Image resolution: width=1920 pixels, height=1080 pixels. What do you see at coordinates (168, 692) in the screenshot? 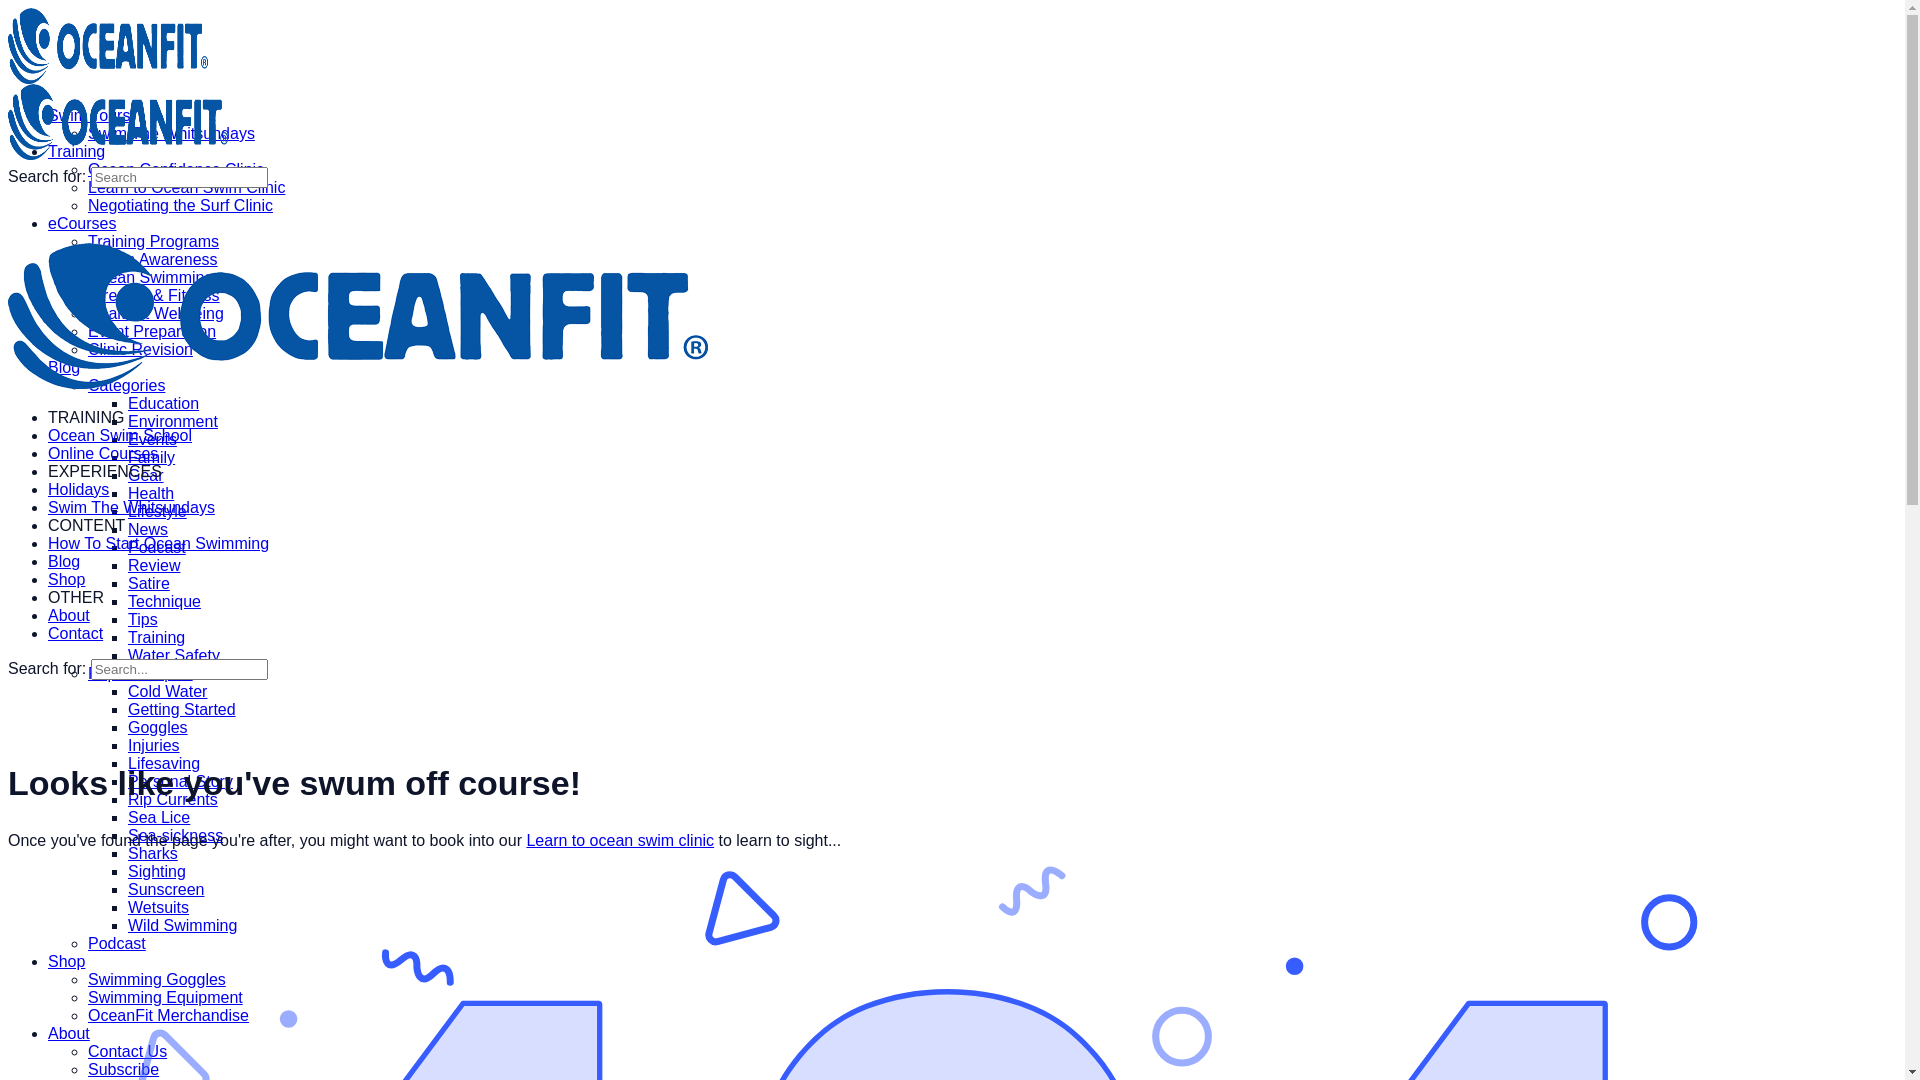
I see `Cold Water` at bounding box center [168, 692].